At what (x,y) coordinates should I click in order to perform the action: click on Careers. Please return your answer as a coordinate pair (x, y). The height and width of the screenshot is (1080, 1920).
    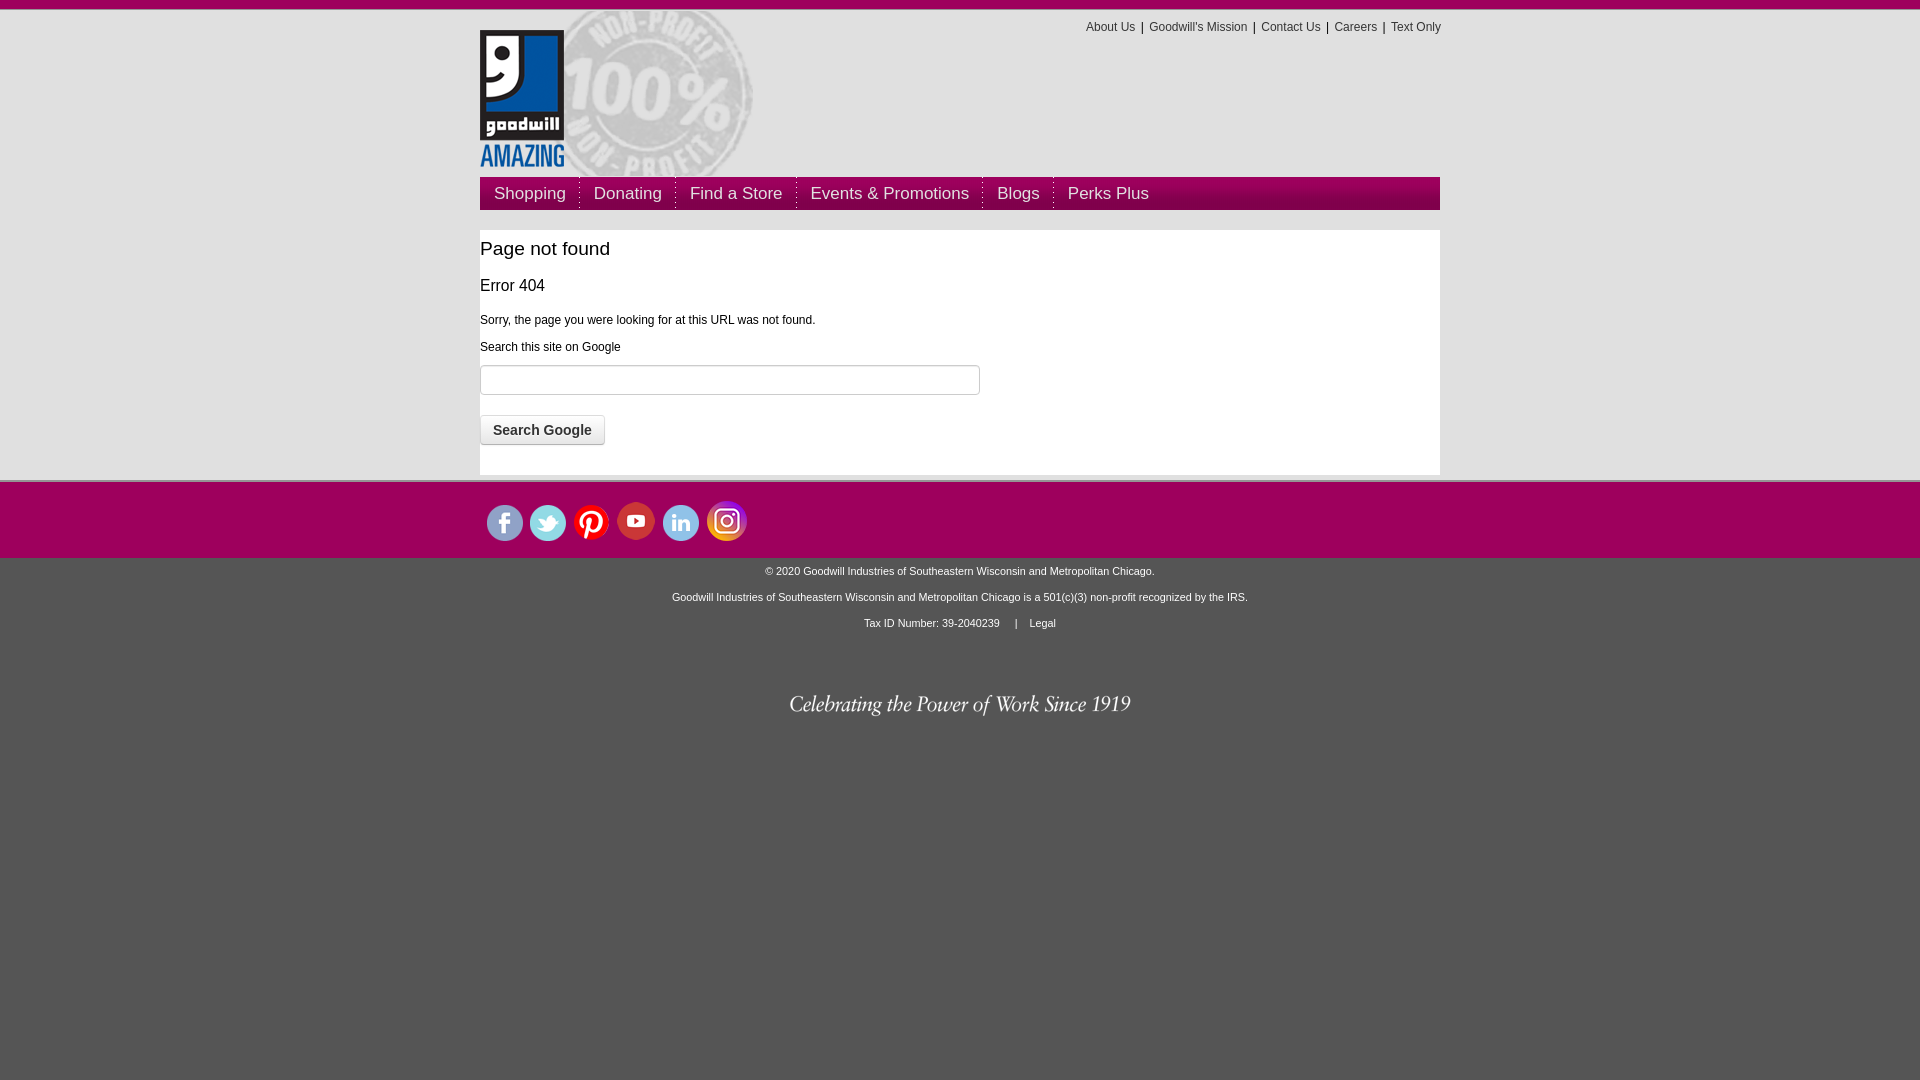
    Looking at the image, I should click on (1355, 26).